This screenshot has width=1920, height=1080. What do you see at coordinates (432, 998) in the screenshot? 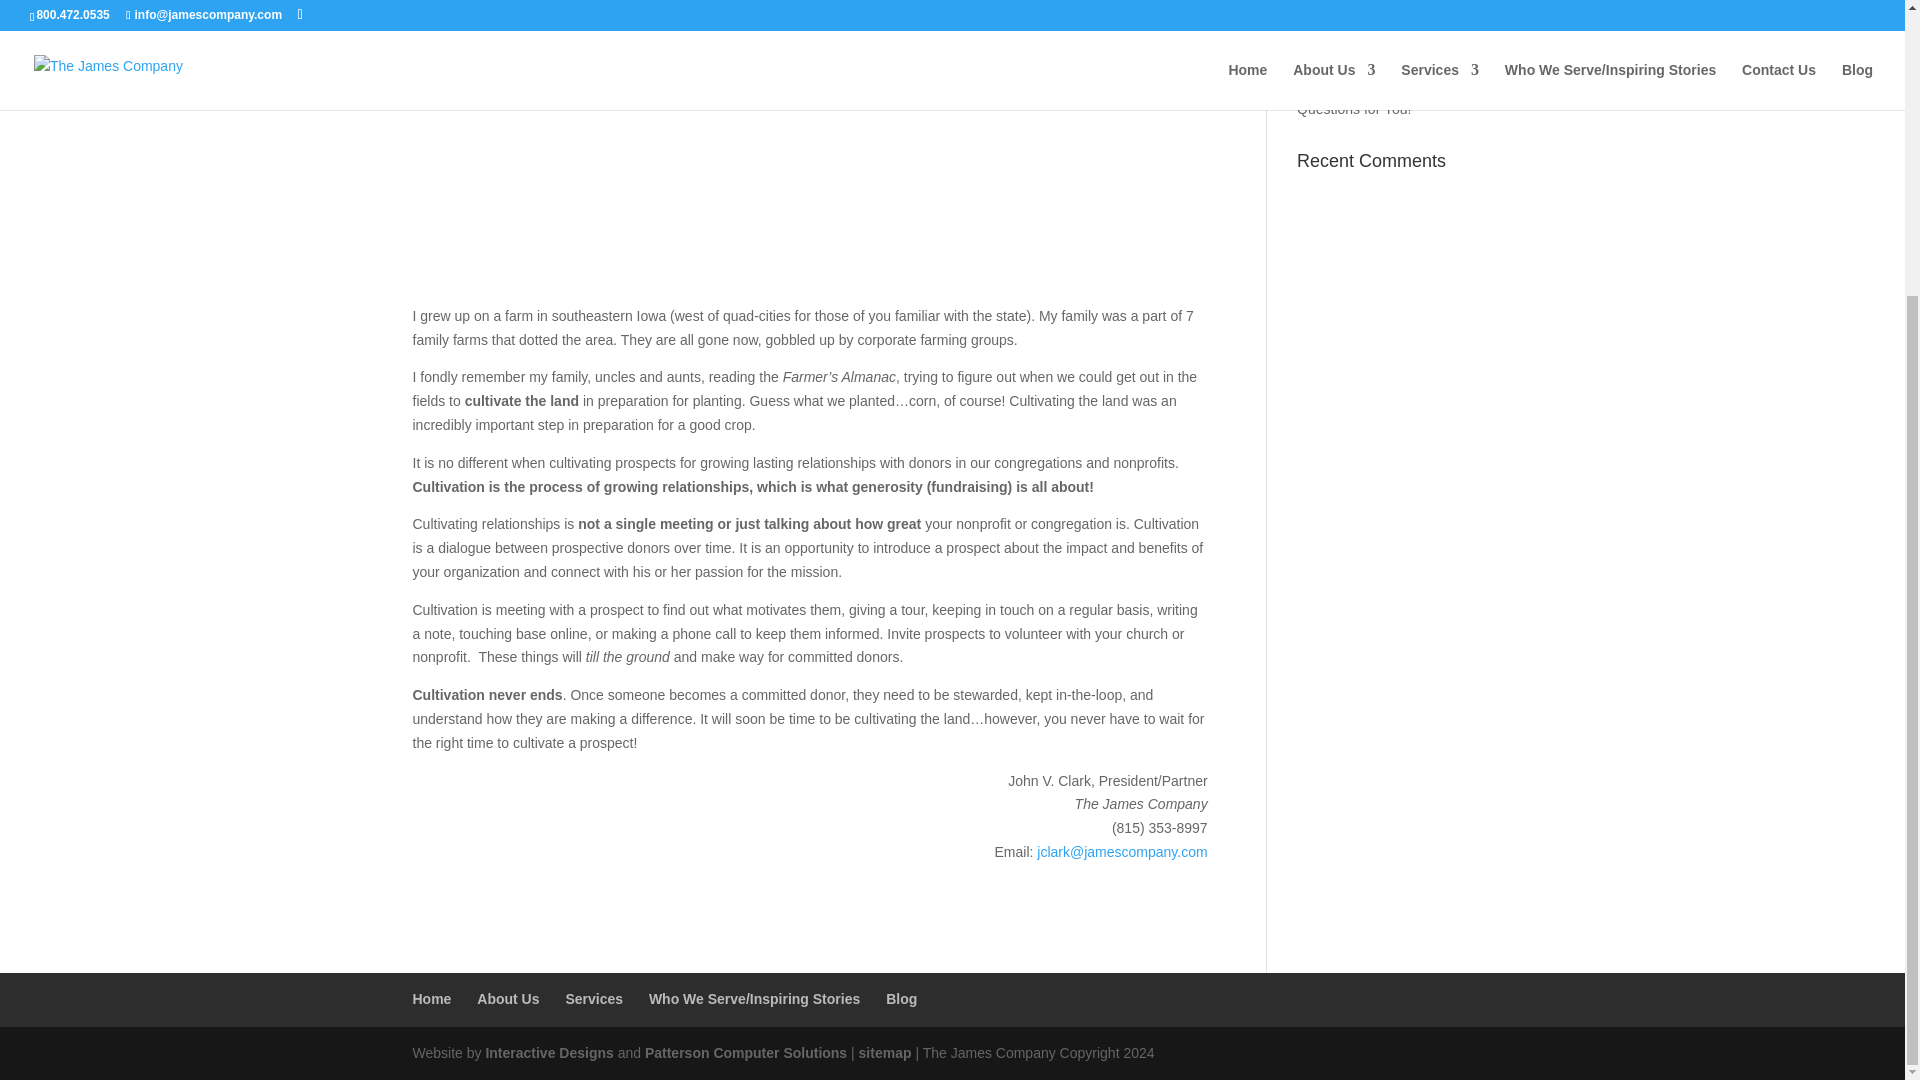
I see `Home` at bounding box center [432, 998].